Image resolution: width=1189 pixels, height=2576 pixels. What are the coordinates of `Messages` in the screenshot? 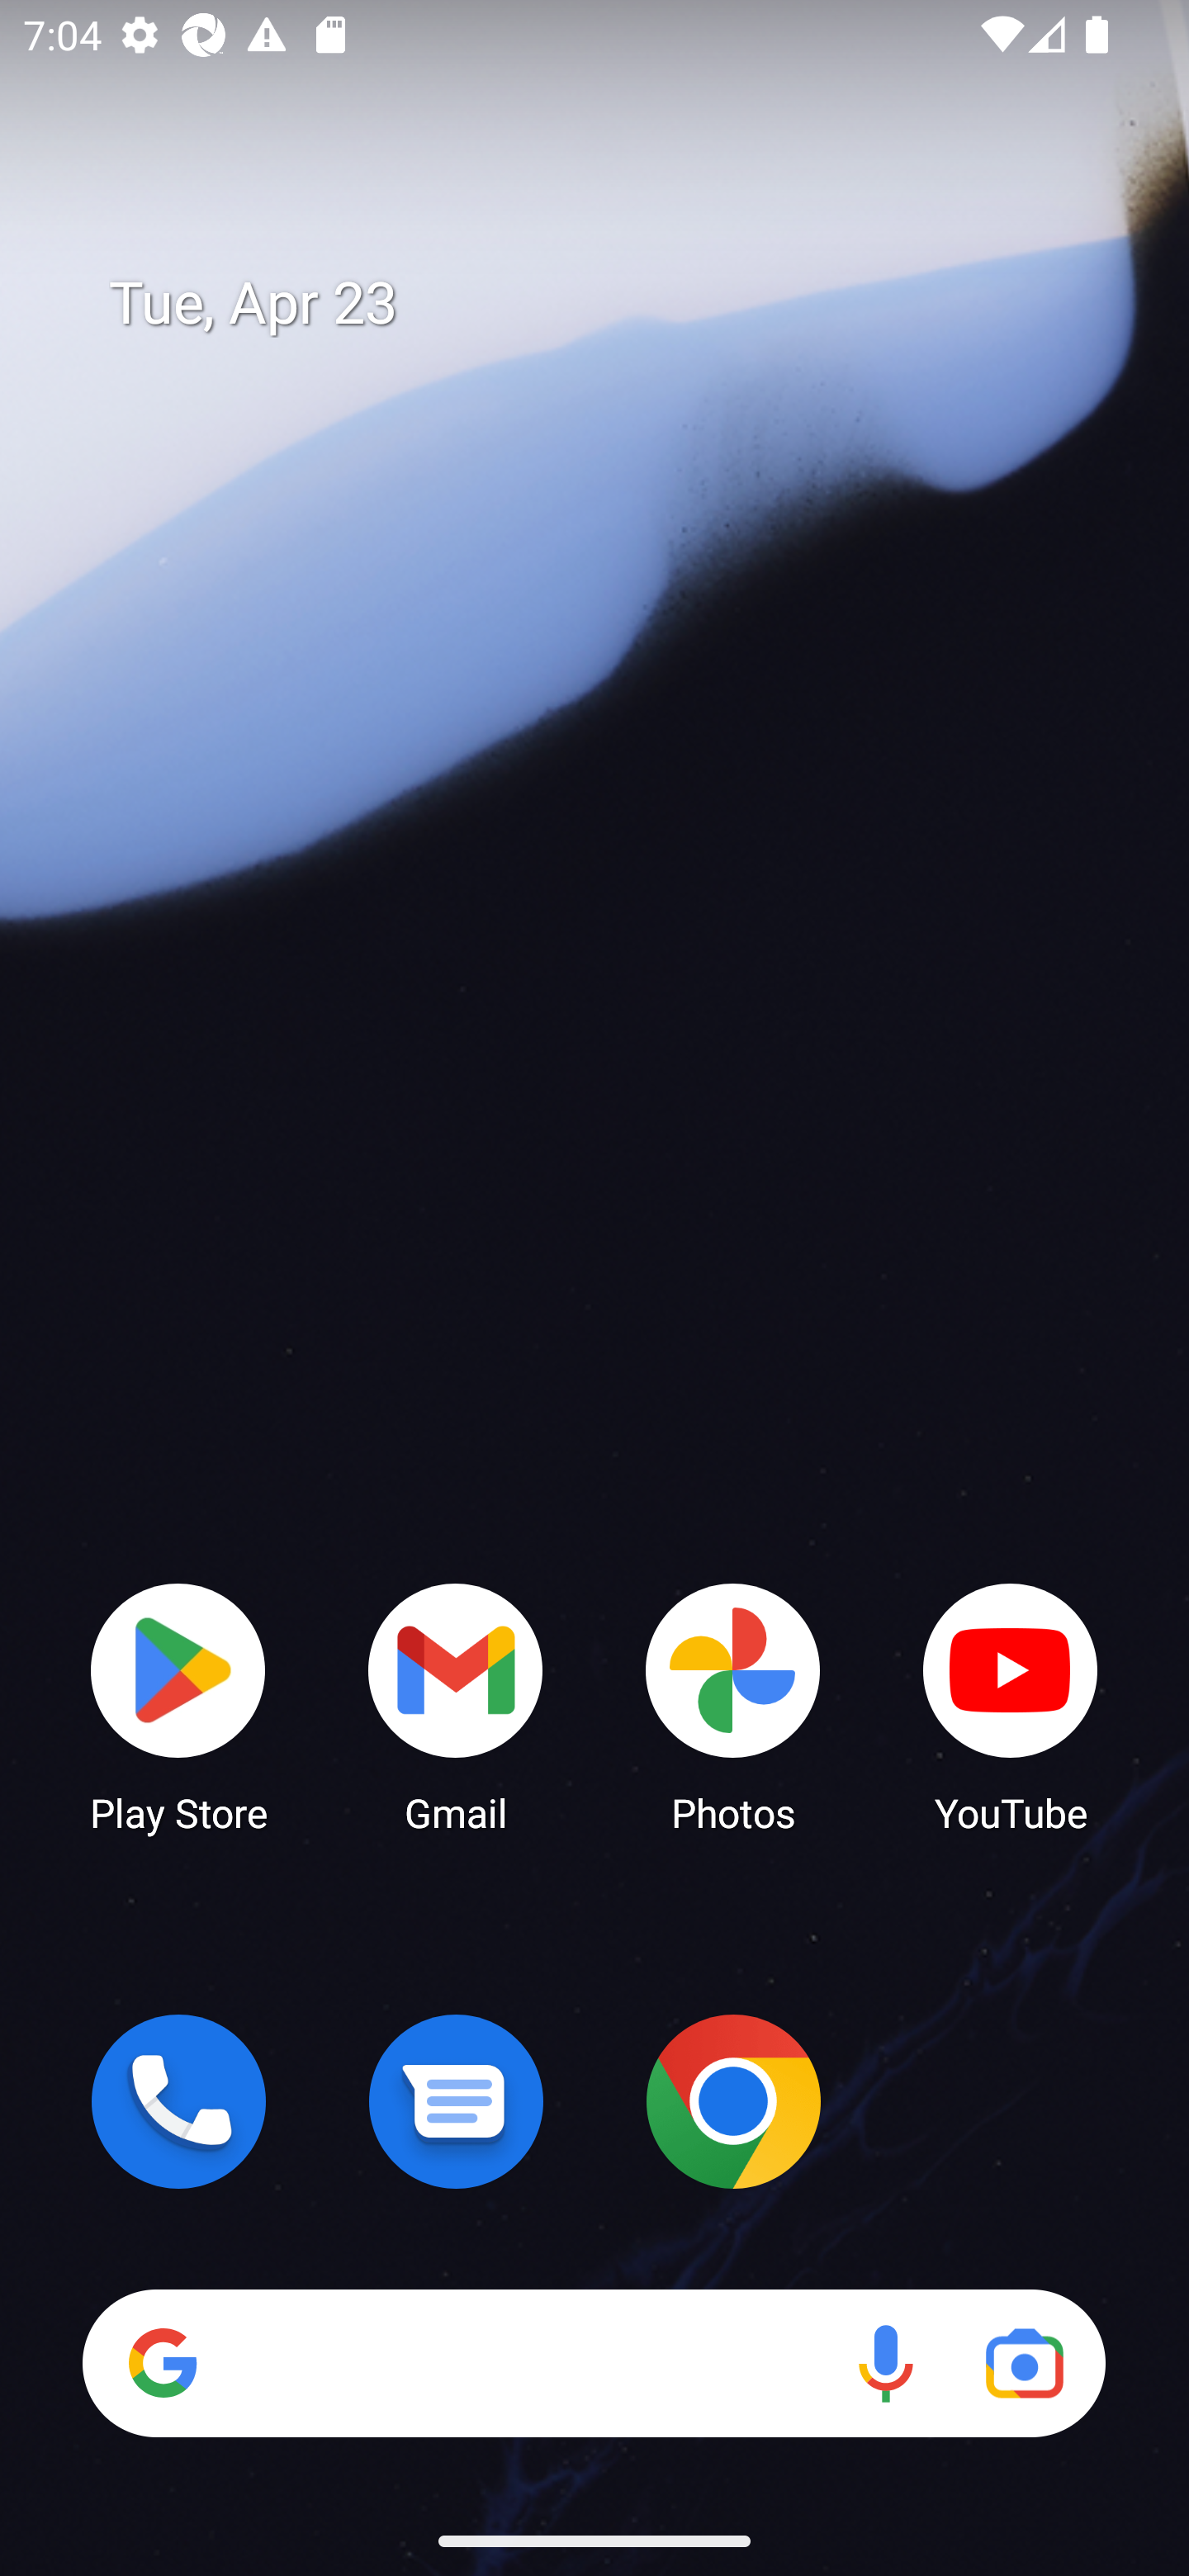 It's located at (456, 2101).